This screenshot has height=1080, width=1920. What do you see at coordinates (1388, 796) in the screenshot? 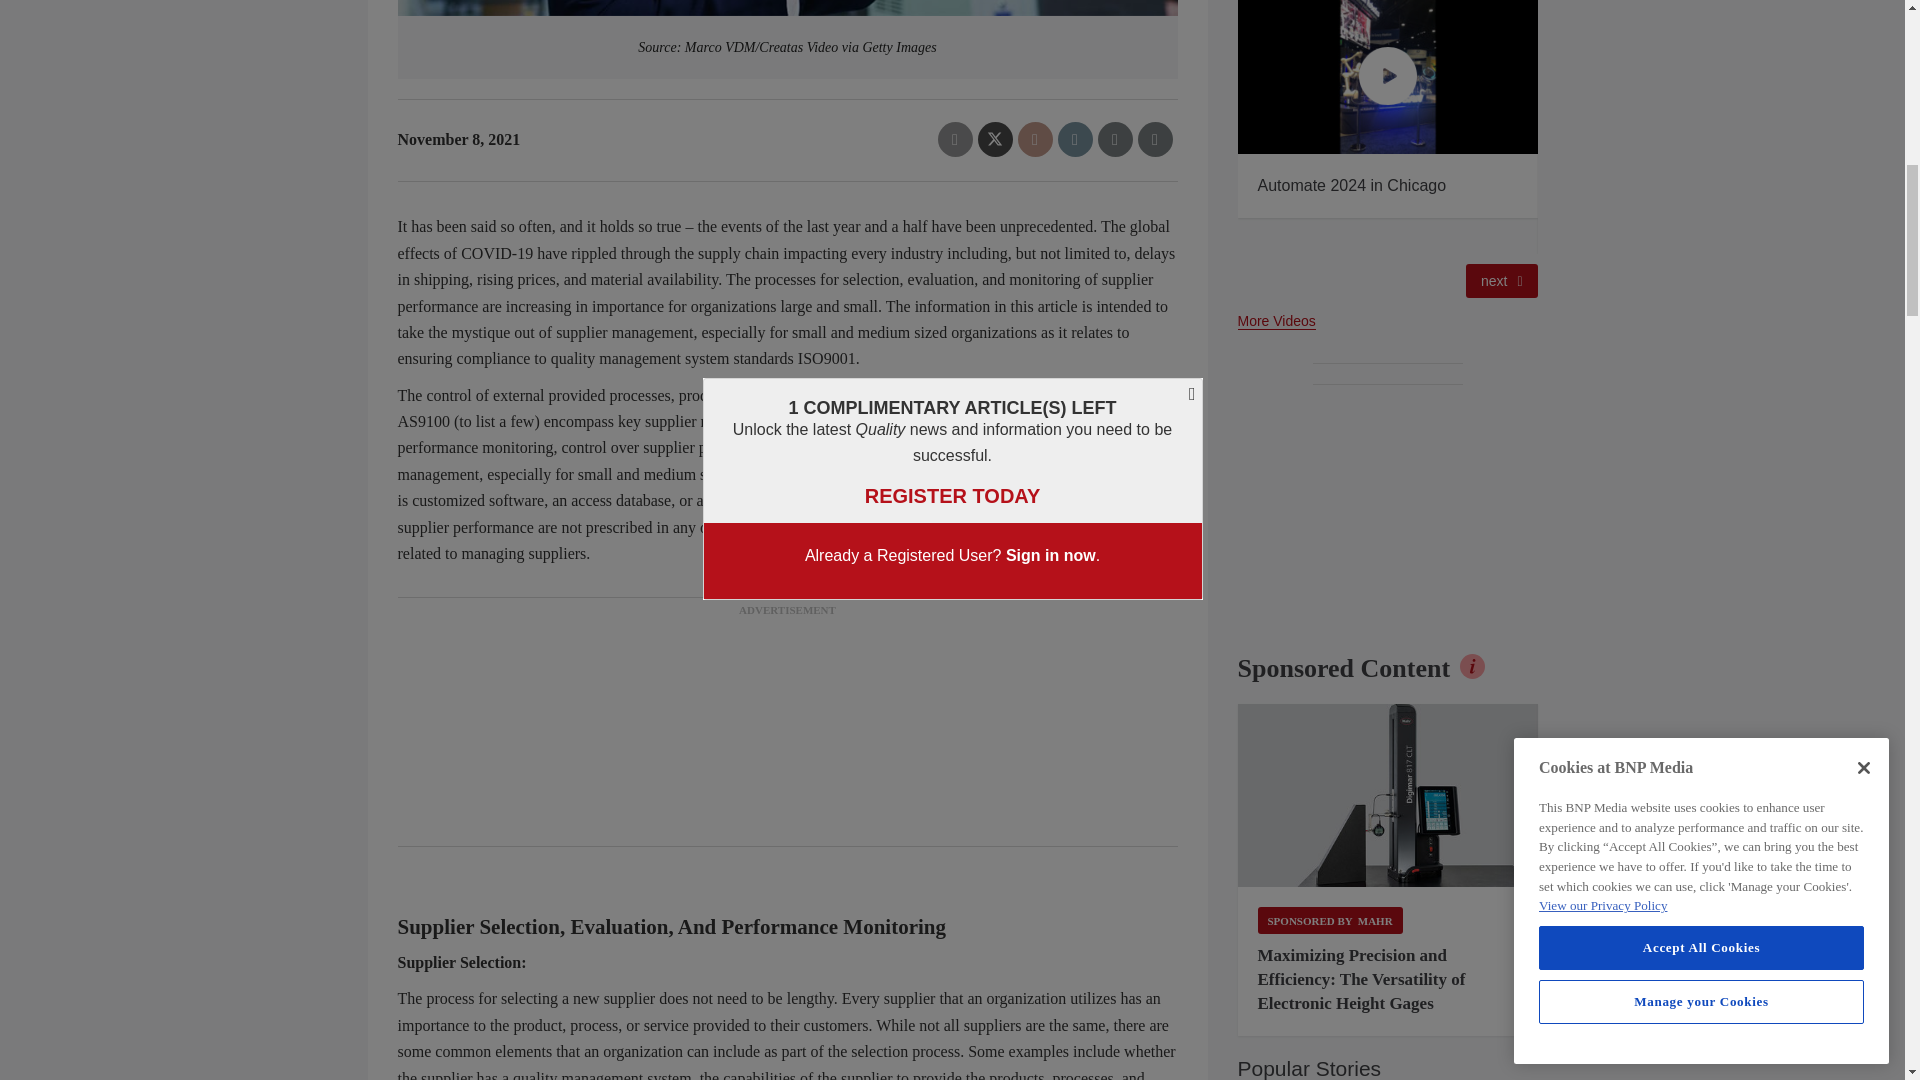
I see `Digimar 817-CLT 4429601 with grey background` at bounding box center [1388, 796].